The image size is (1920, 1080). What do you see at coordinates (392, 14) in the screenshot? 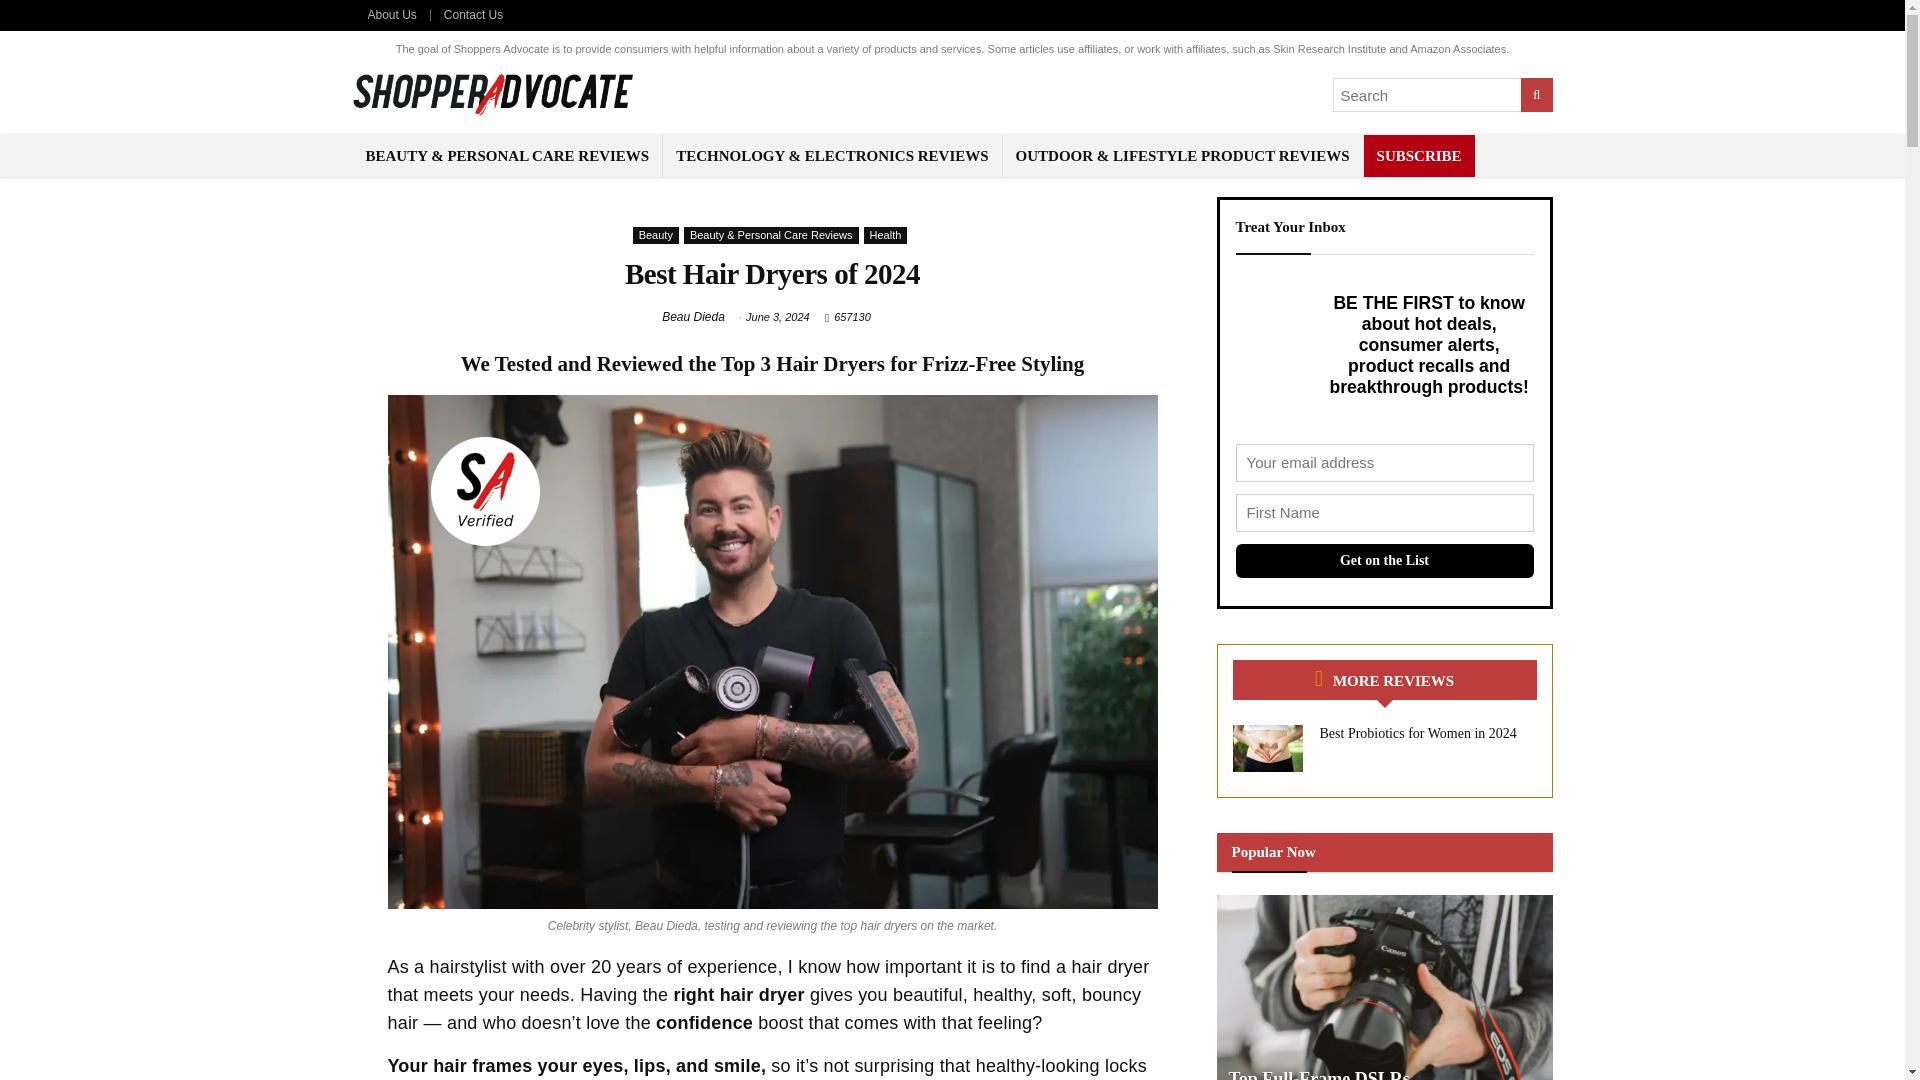
I see `About Us` at bounding box center [392, 14].